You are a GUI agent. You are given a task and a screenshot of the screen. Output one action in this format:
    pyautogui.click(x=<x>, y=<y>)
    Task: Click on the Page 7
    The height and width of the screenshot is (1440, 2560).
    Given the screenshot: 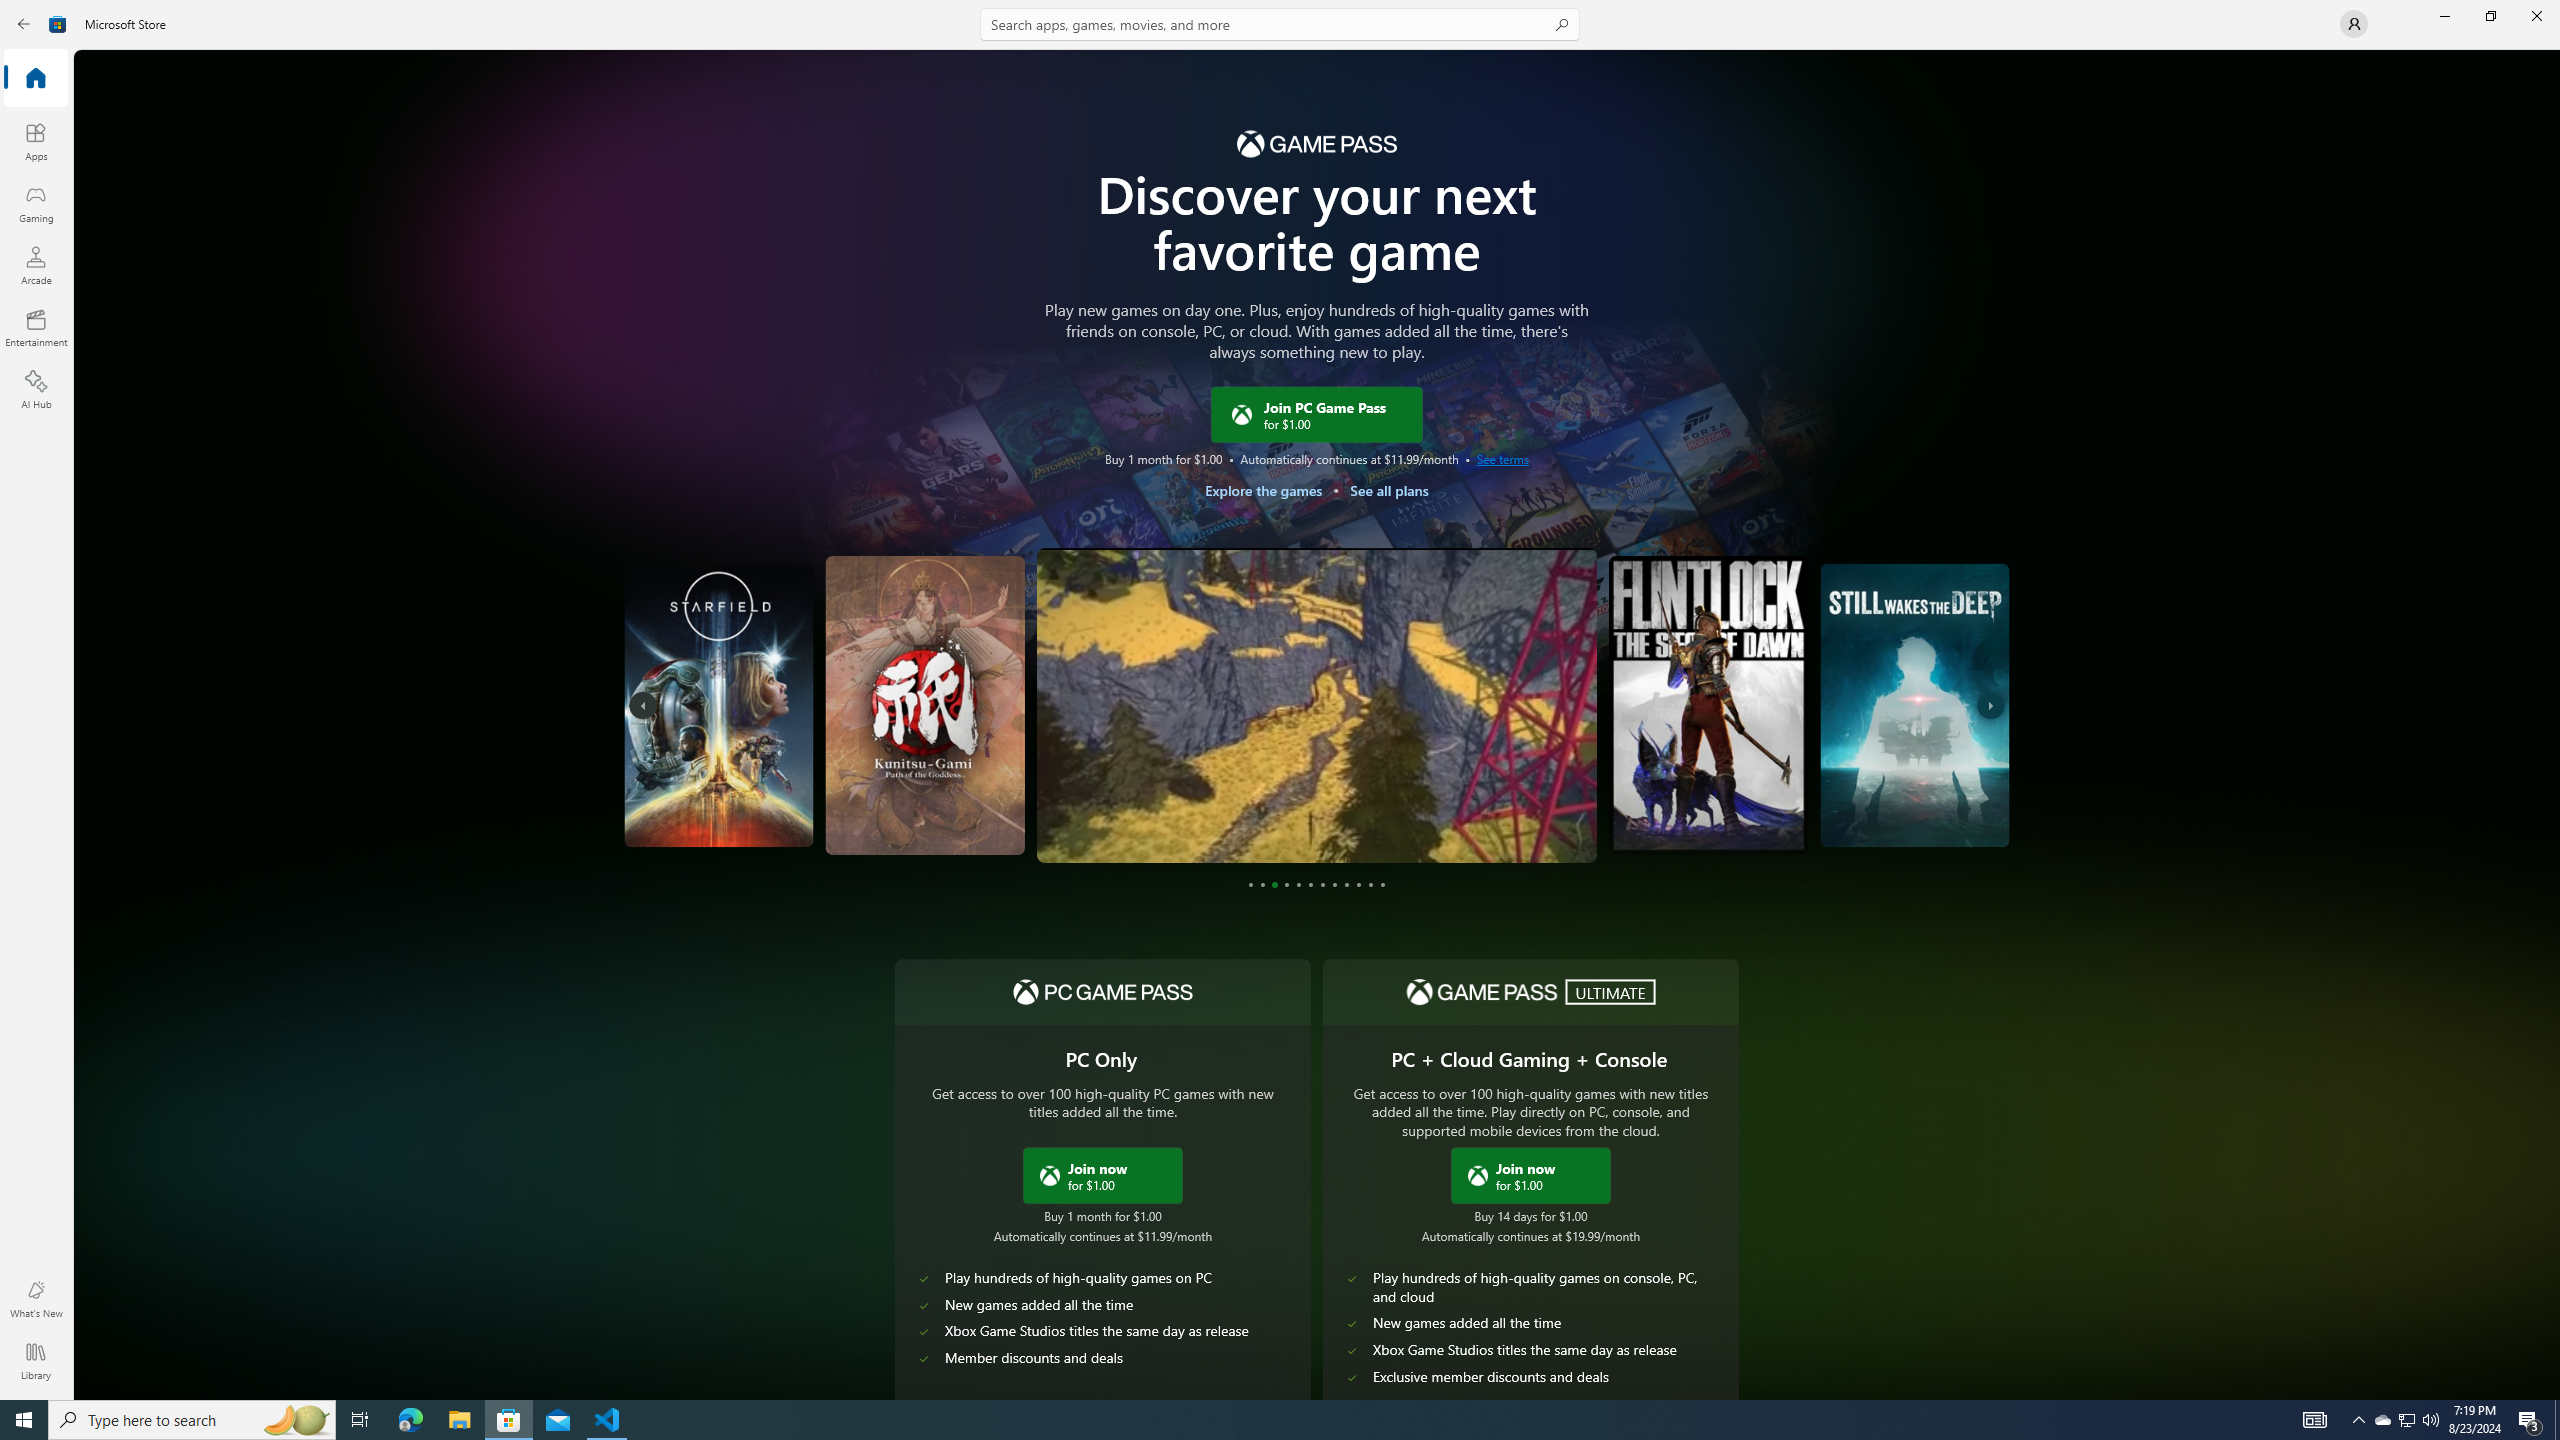 What is the action you would take?
    pyautogui.click(x=1322, y=885)
    